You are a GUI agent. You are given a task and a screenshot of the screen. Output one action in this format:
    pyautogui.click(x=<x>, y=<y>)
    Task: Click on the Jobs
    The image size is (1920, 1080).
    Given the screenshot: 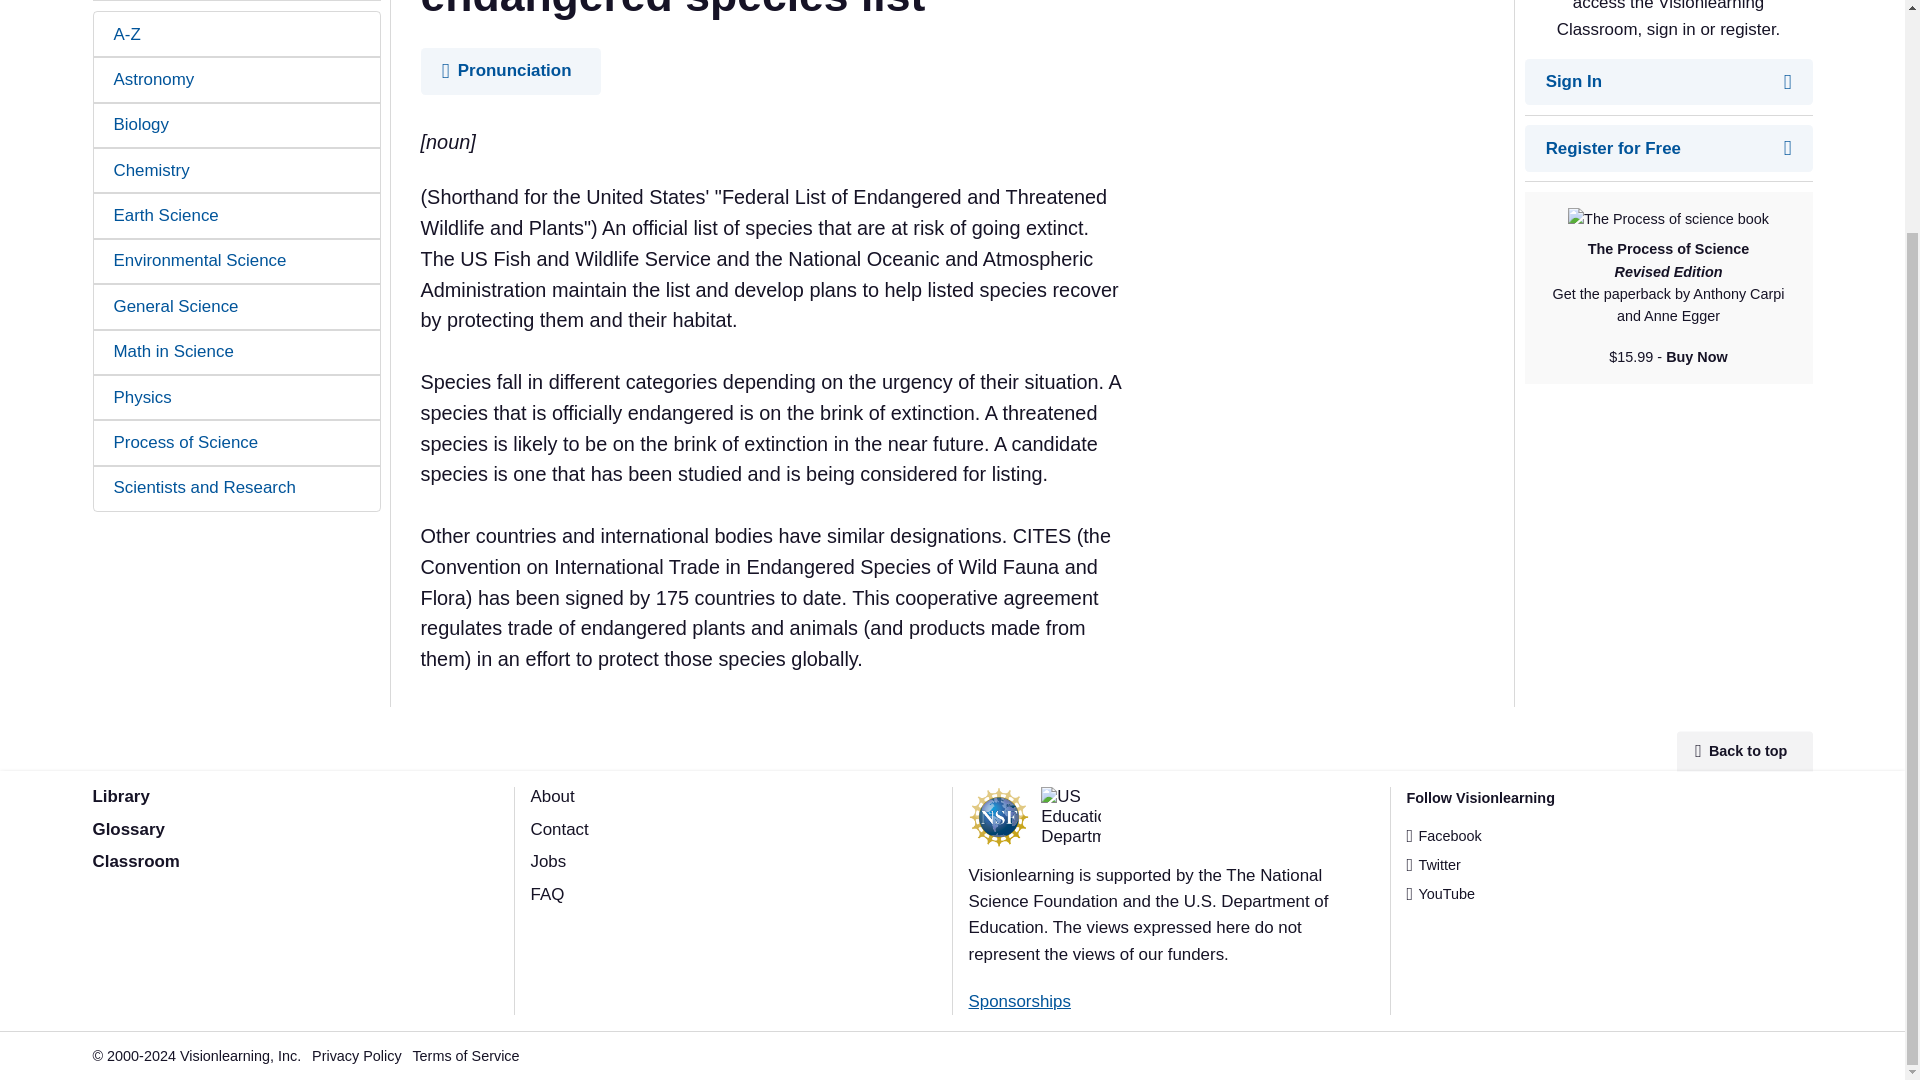 What is the action you would take?
    pyautogui.click(x=548, y=861)
    